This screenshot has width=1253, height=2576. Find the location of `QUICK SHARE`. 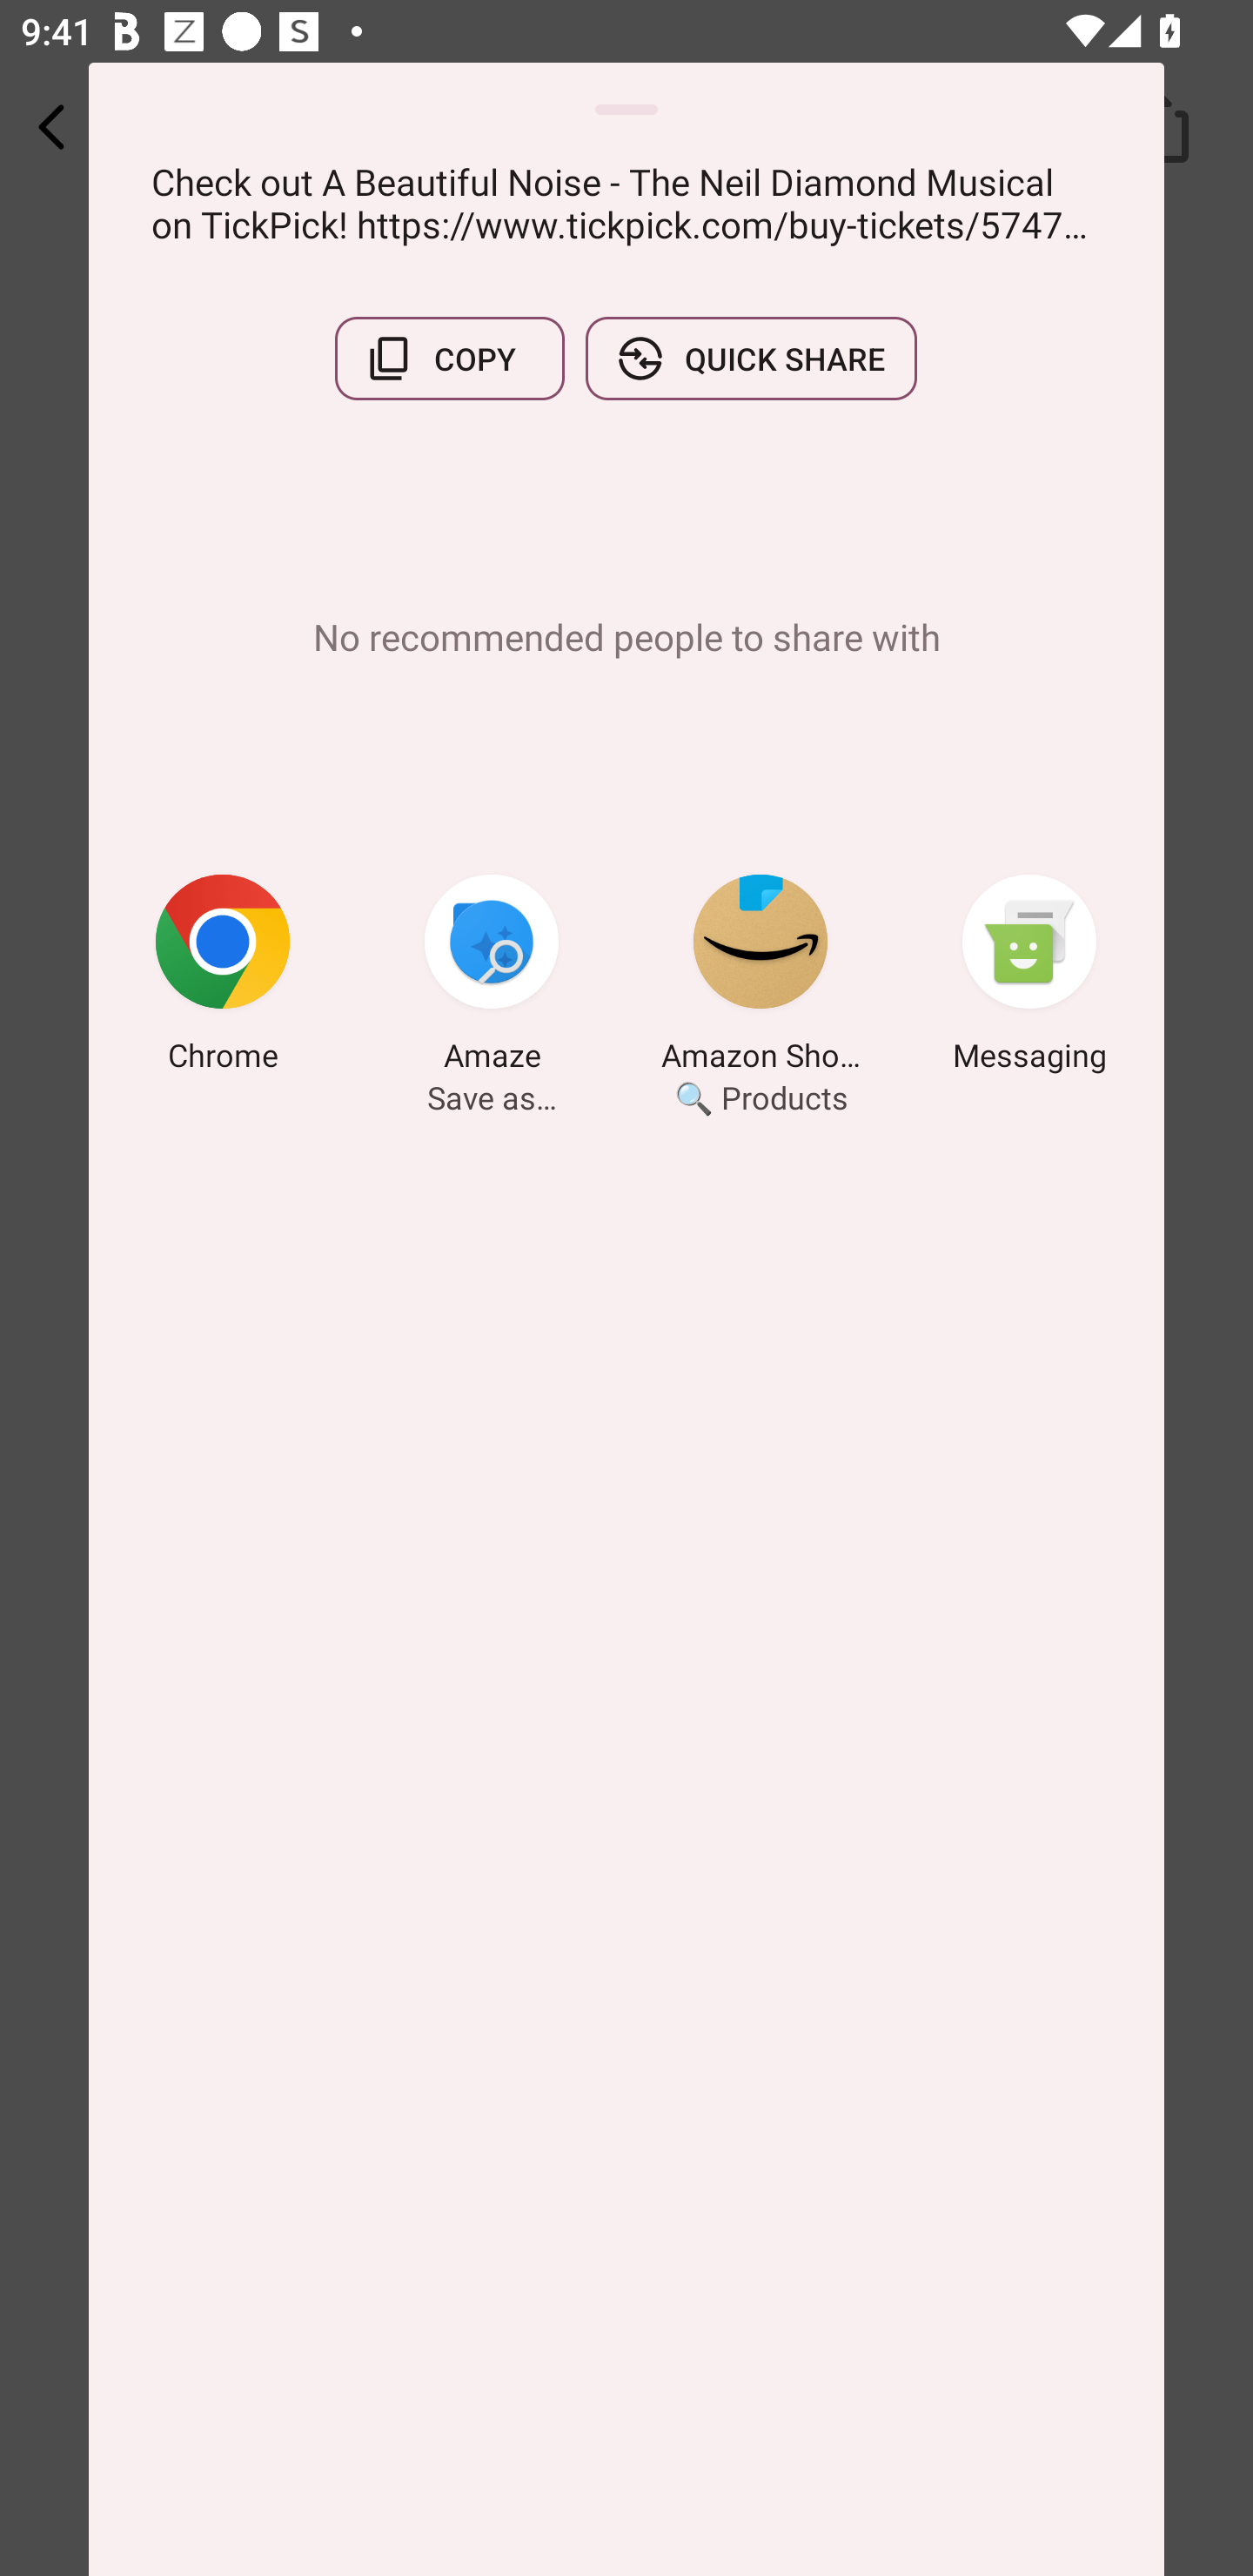

QUICK SHARE is located at coordinates (751, 359).